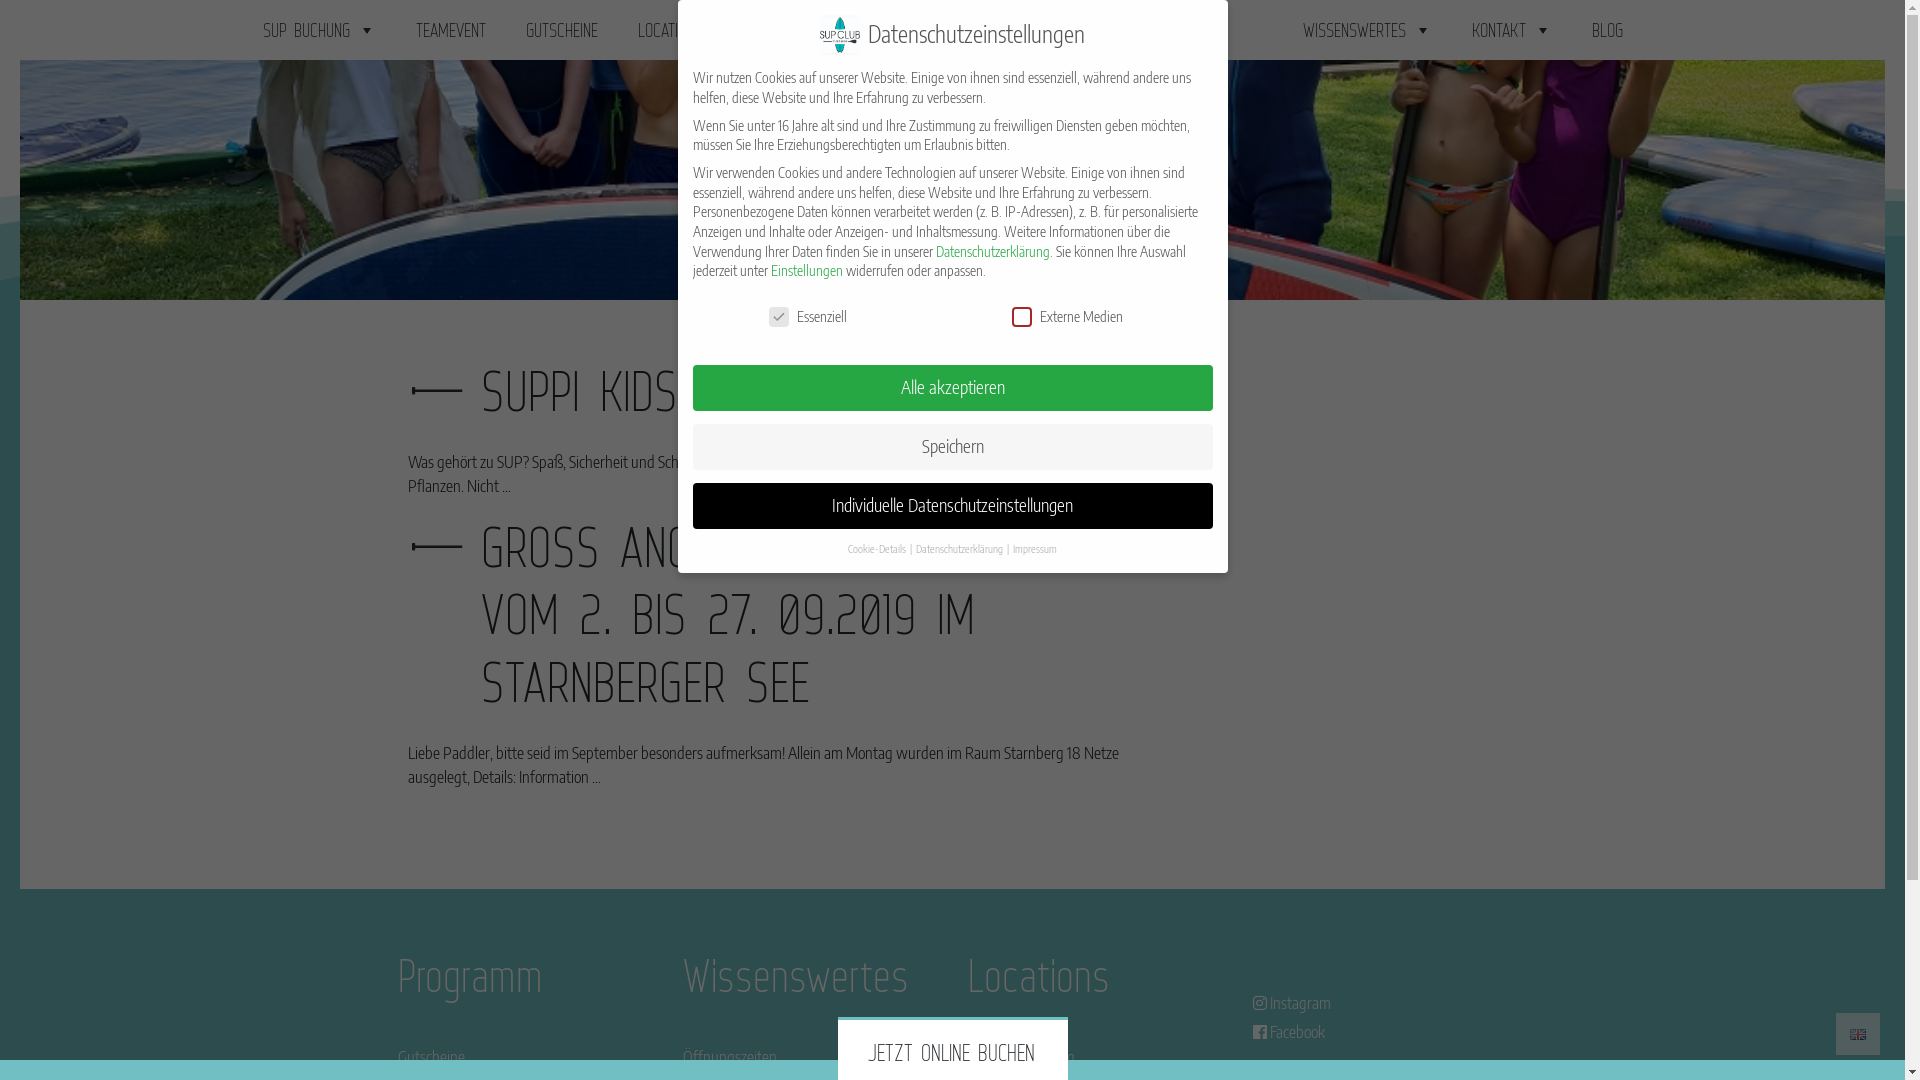  Describe the element at coordinates (952, 388) in the screenshot. I see `Alle akzeptieren` at that location.